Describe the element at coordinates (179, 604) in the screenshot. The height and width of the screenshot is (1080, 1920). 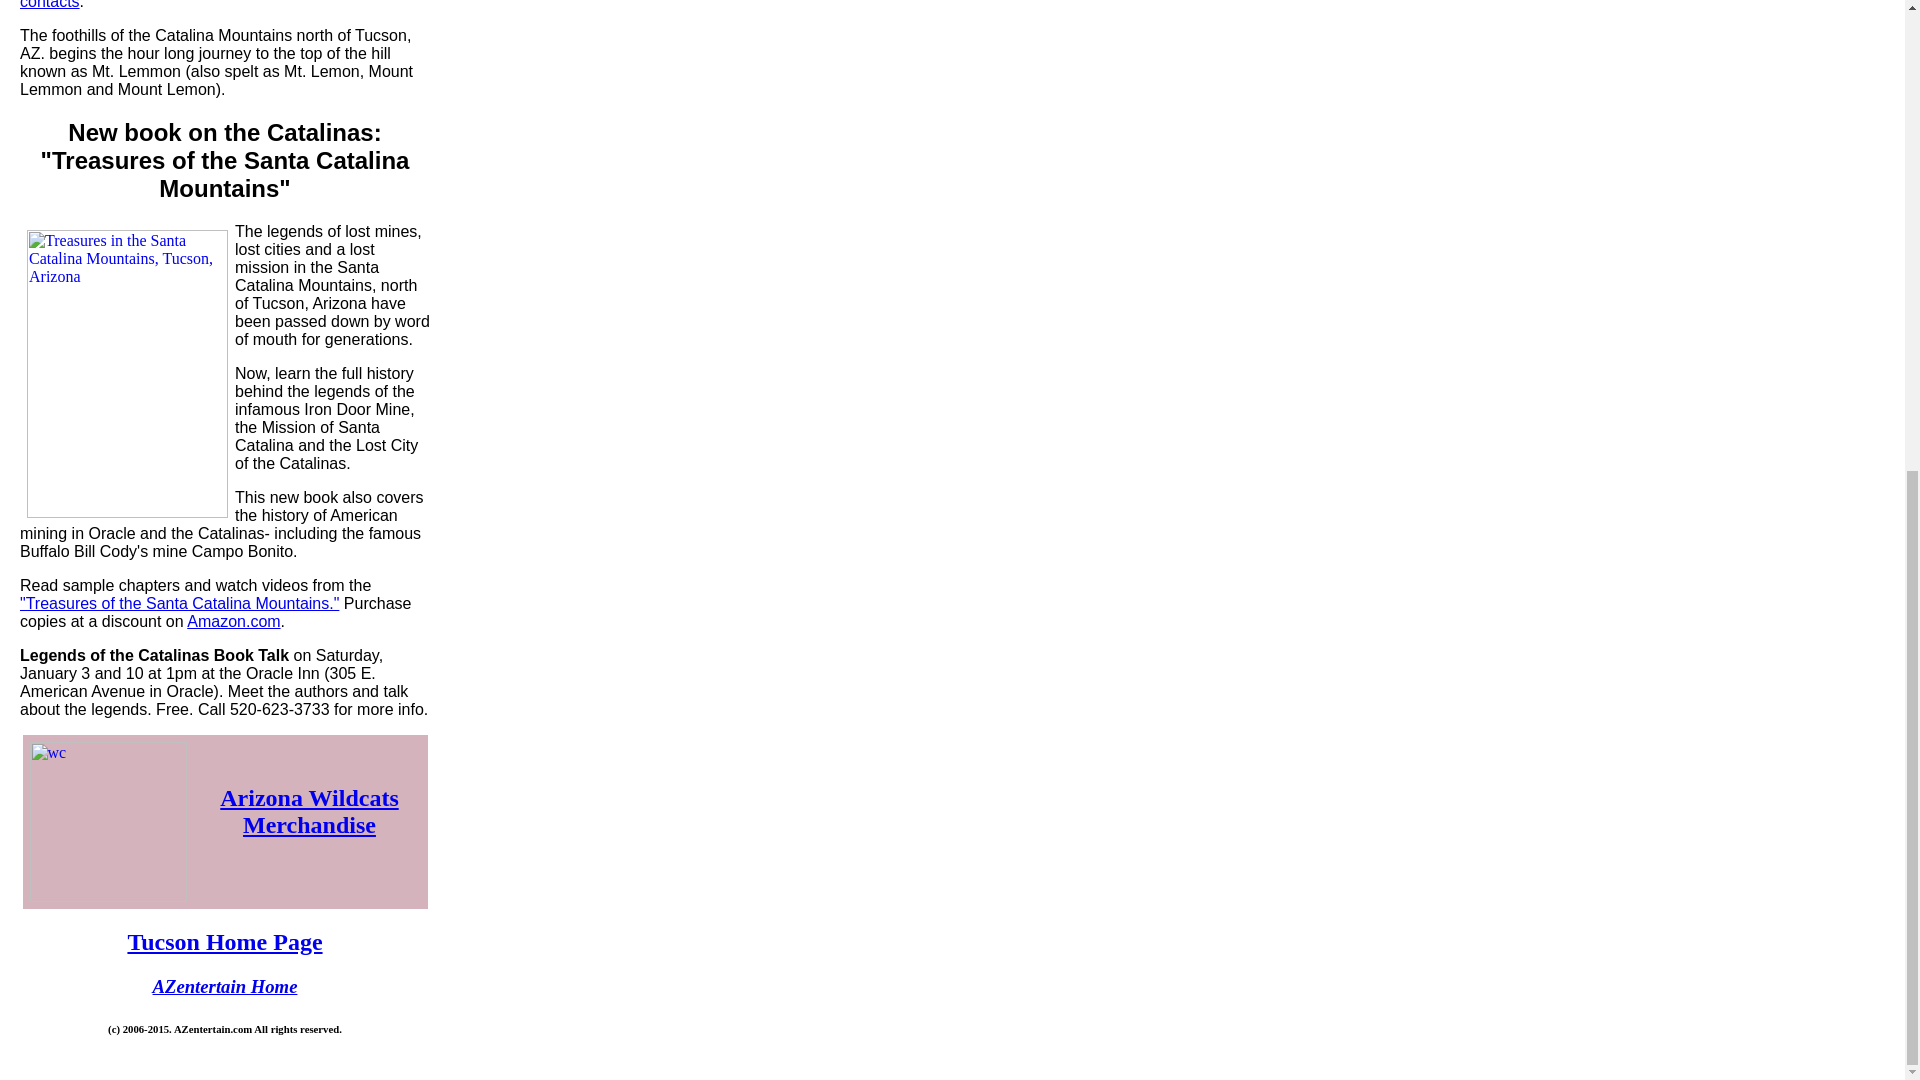
I see `"Treasures of the Santa Catalina Mountains."` at that location.